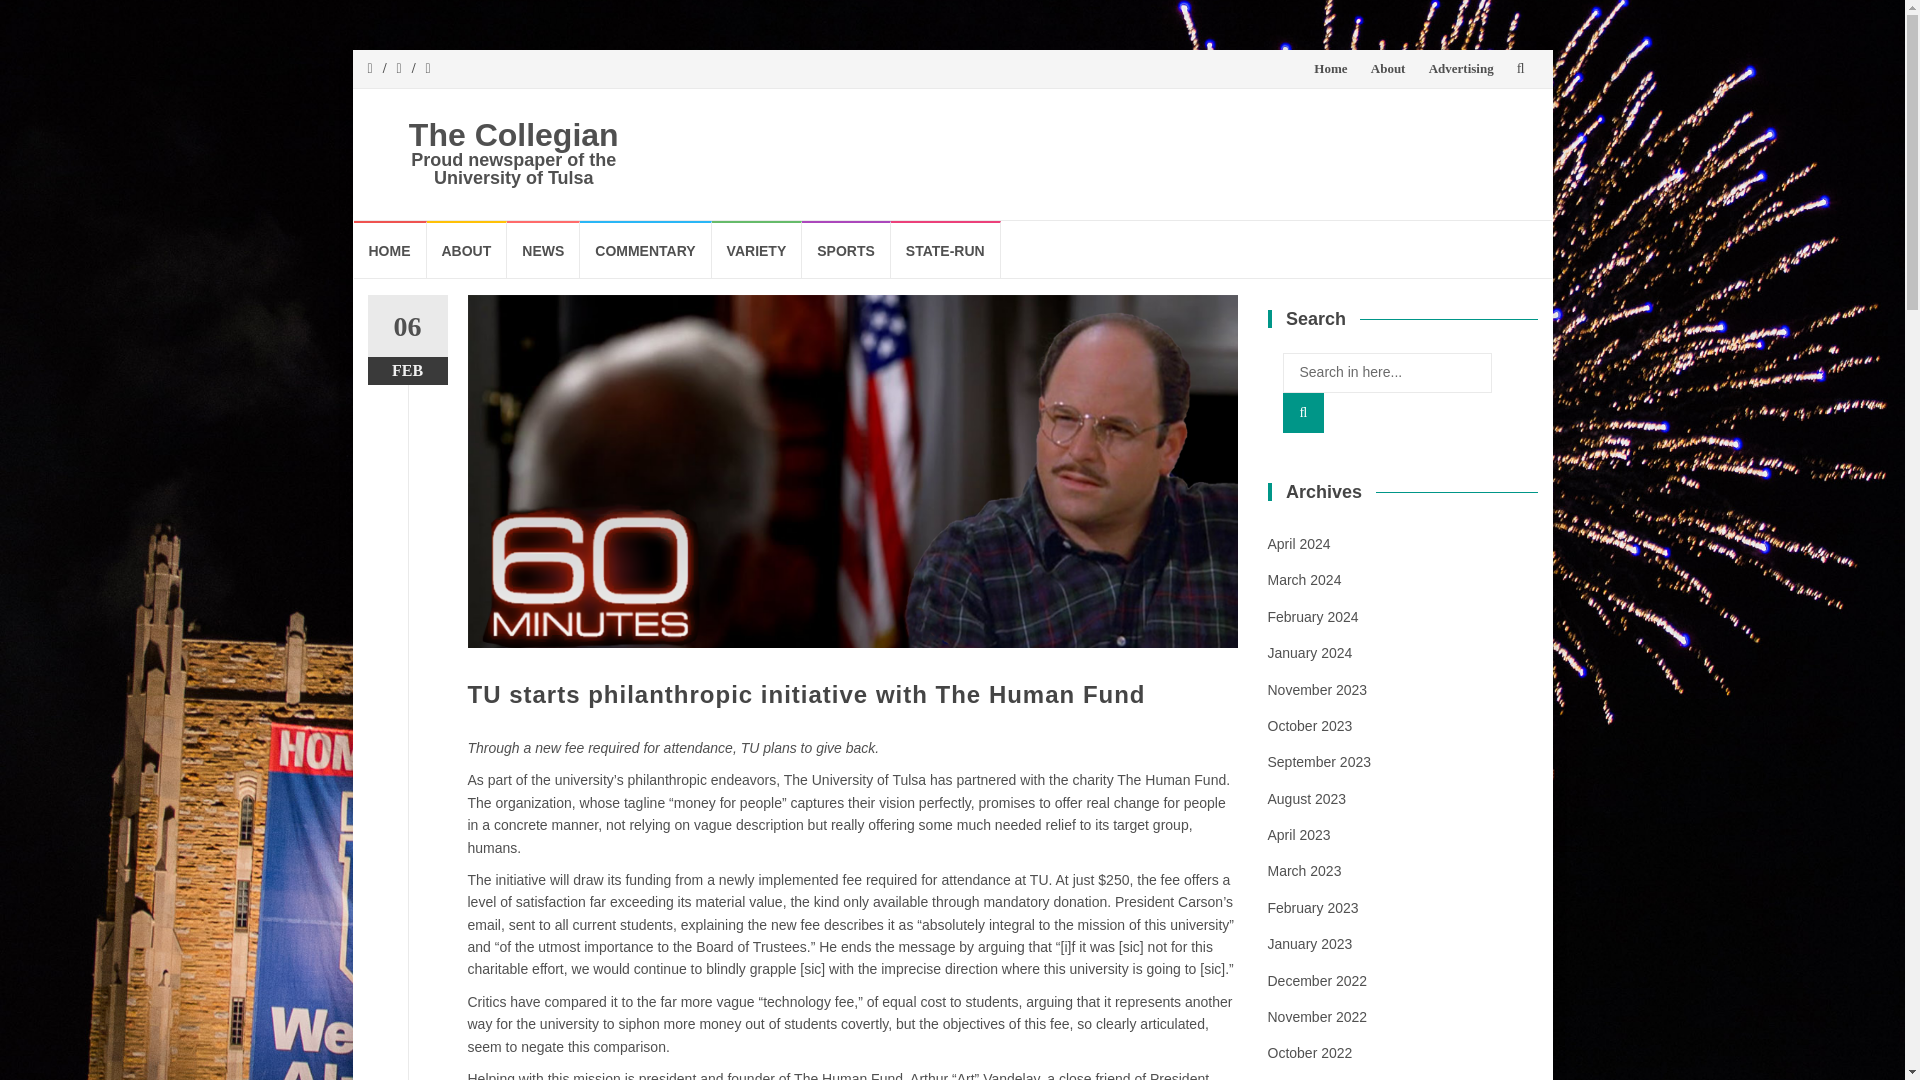 The height and width of the screenshot is (1080, 1920). I want to click on About, so click(1388, 68).